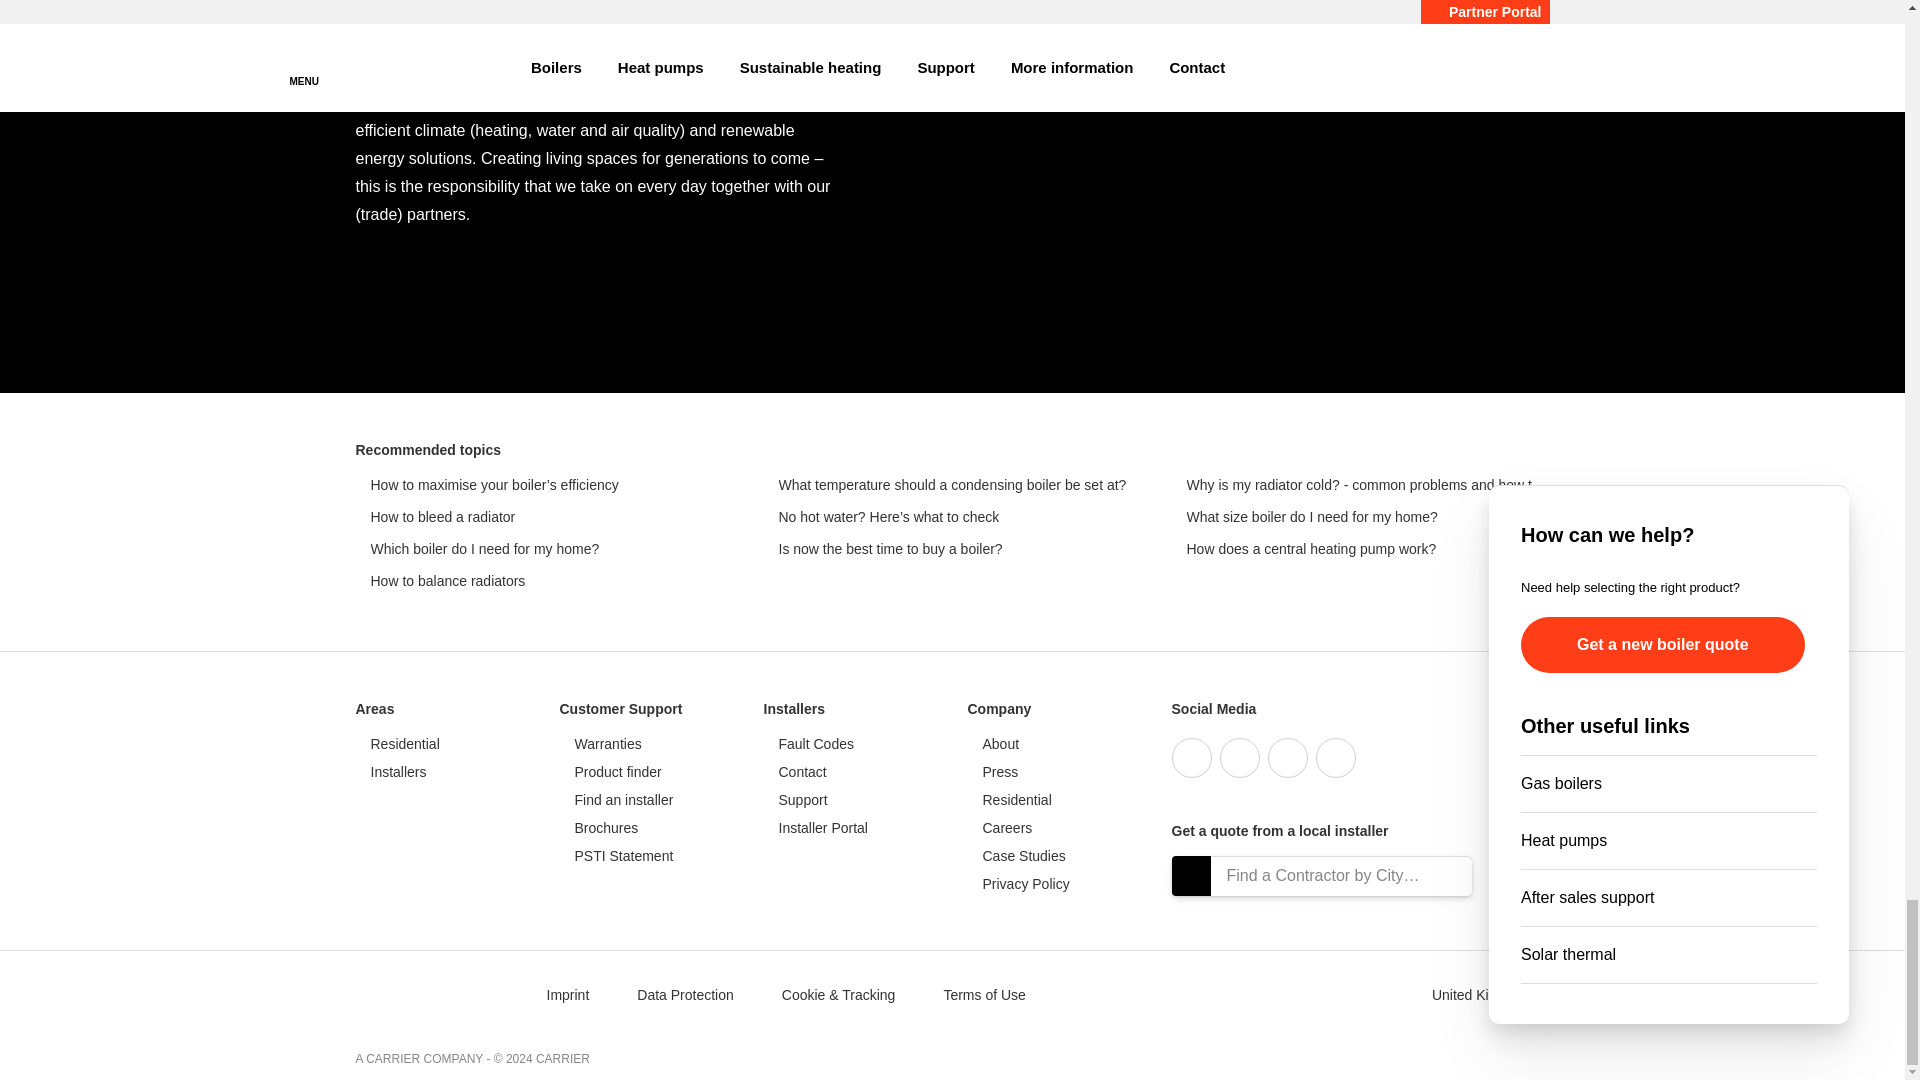 This screenshot has width=1920, height=1080. Describe the element at coordinates (1287, 757) in the screenshot. I see `Youtube` at that location.